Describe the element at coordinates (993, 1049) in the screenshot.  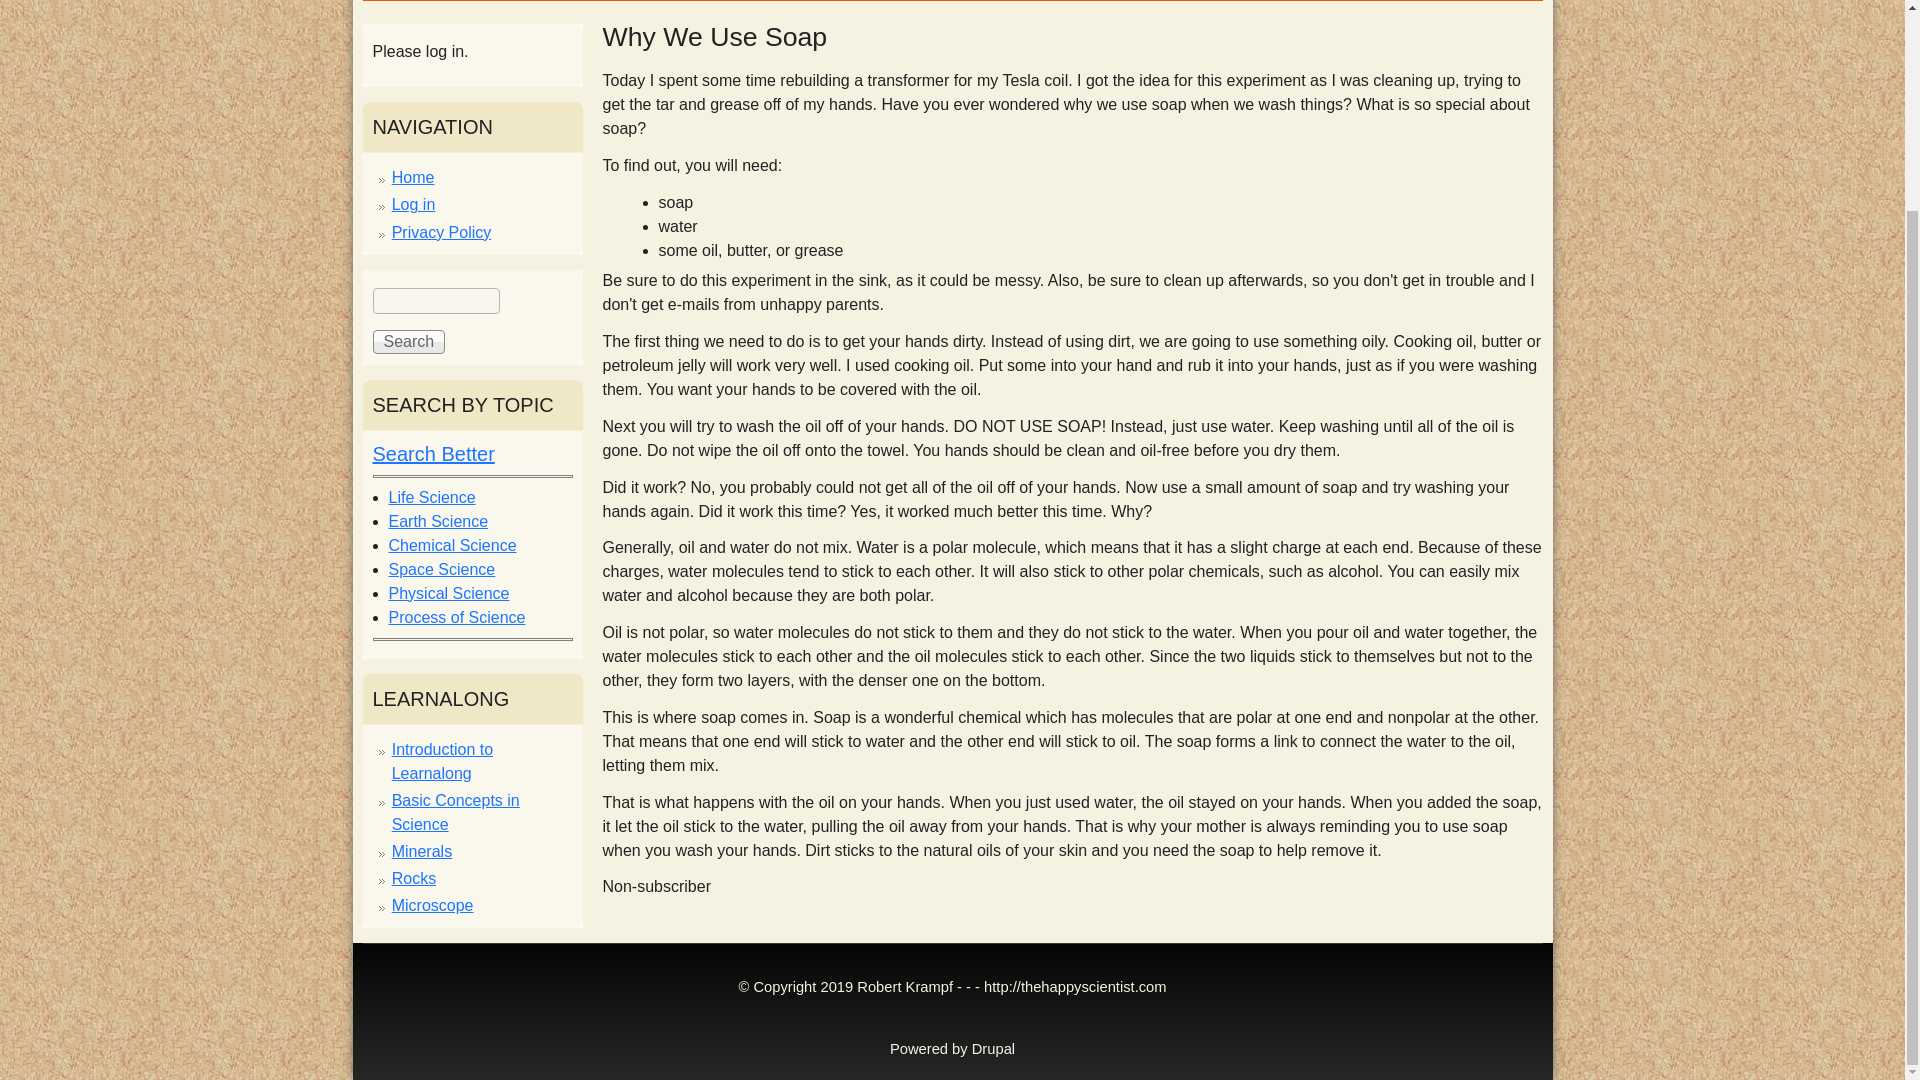
I see `Drupal` at that location.